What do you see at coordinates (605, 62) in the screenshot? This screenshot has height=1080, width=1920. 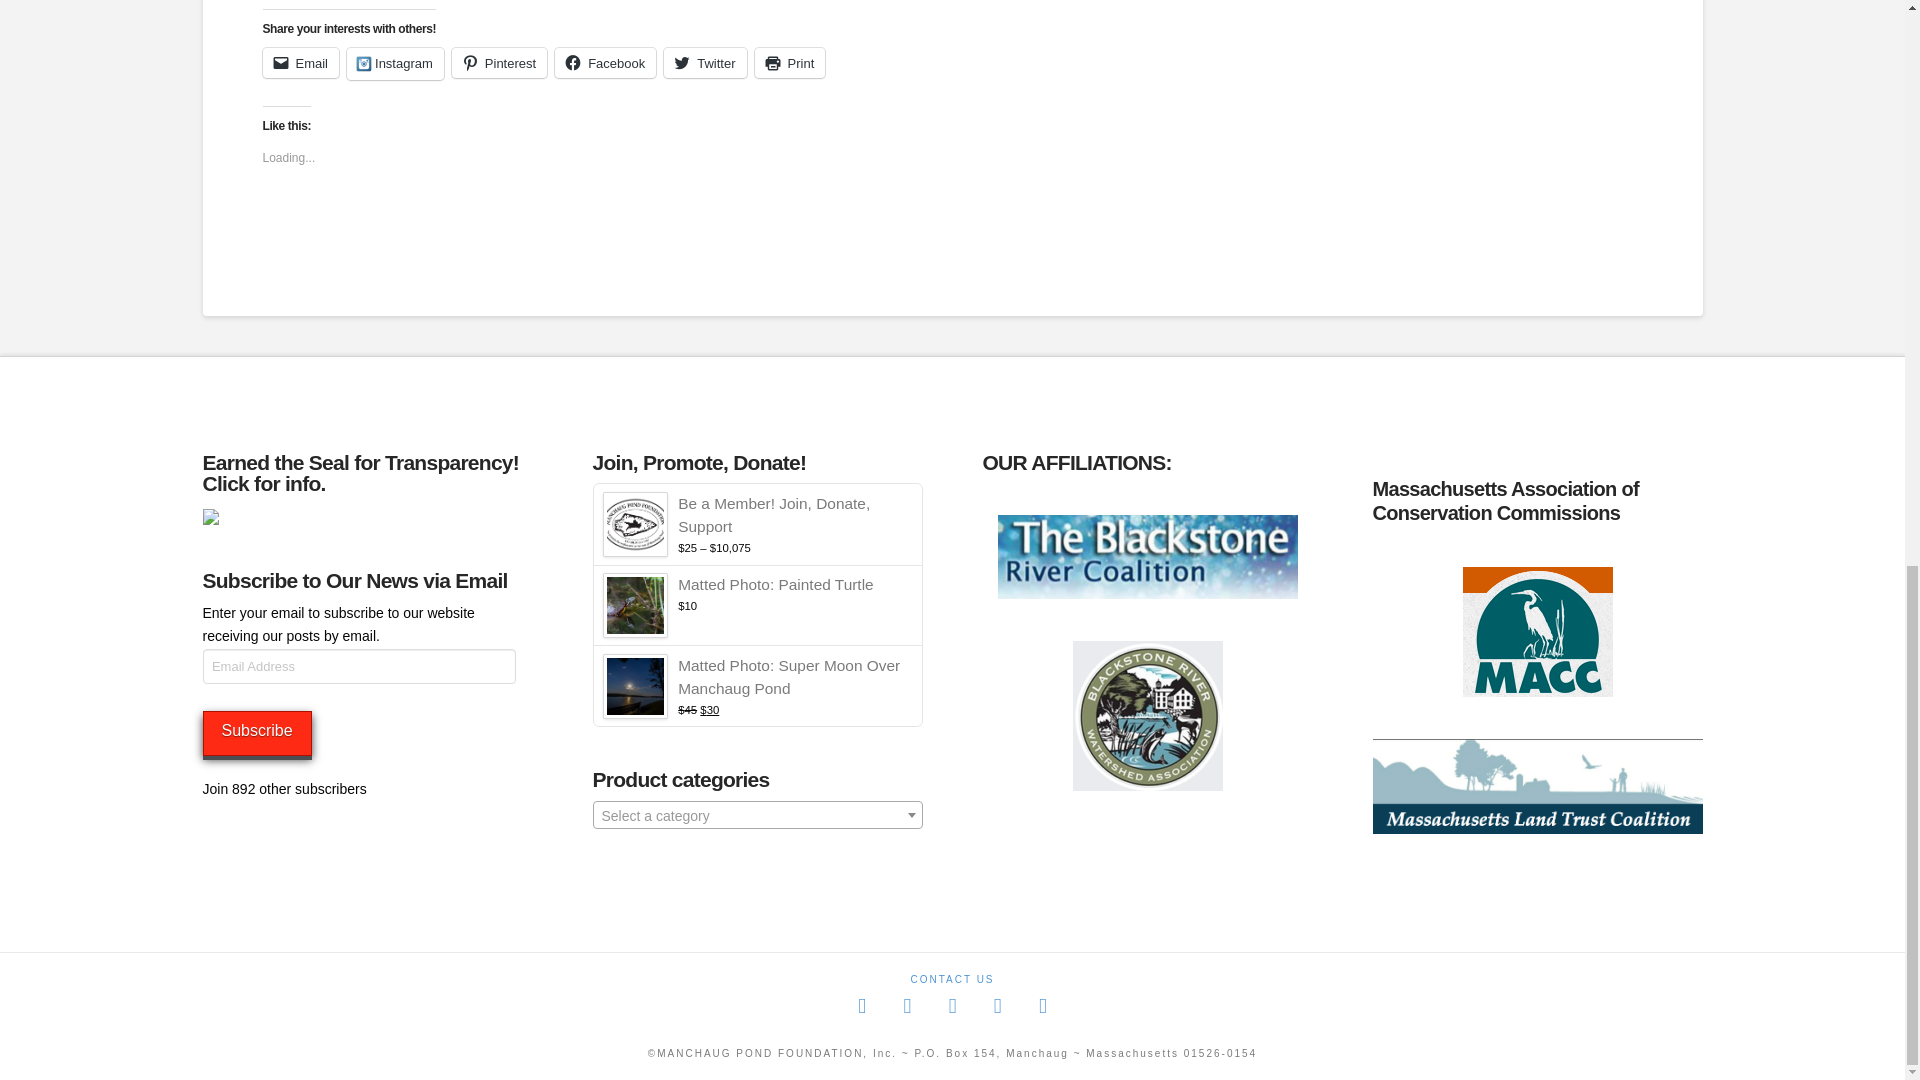 I see `Click to share on Facebook` at bounding box center [605, 62].